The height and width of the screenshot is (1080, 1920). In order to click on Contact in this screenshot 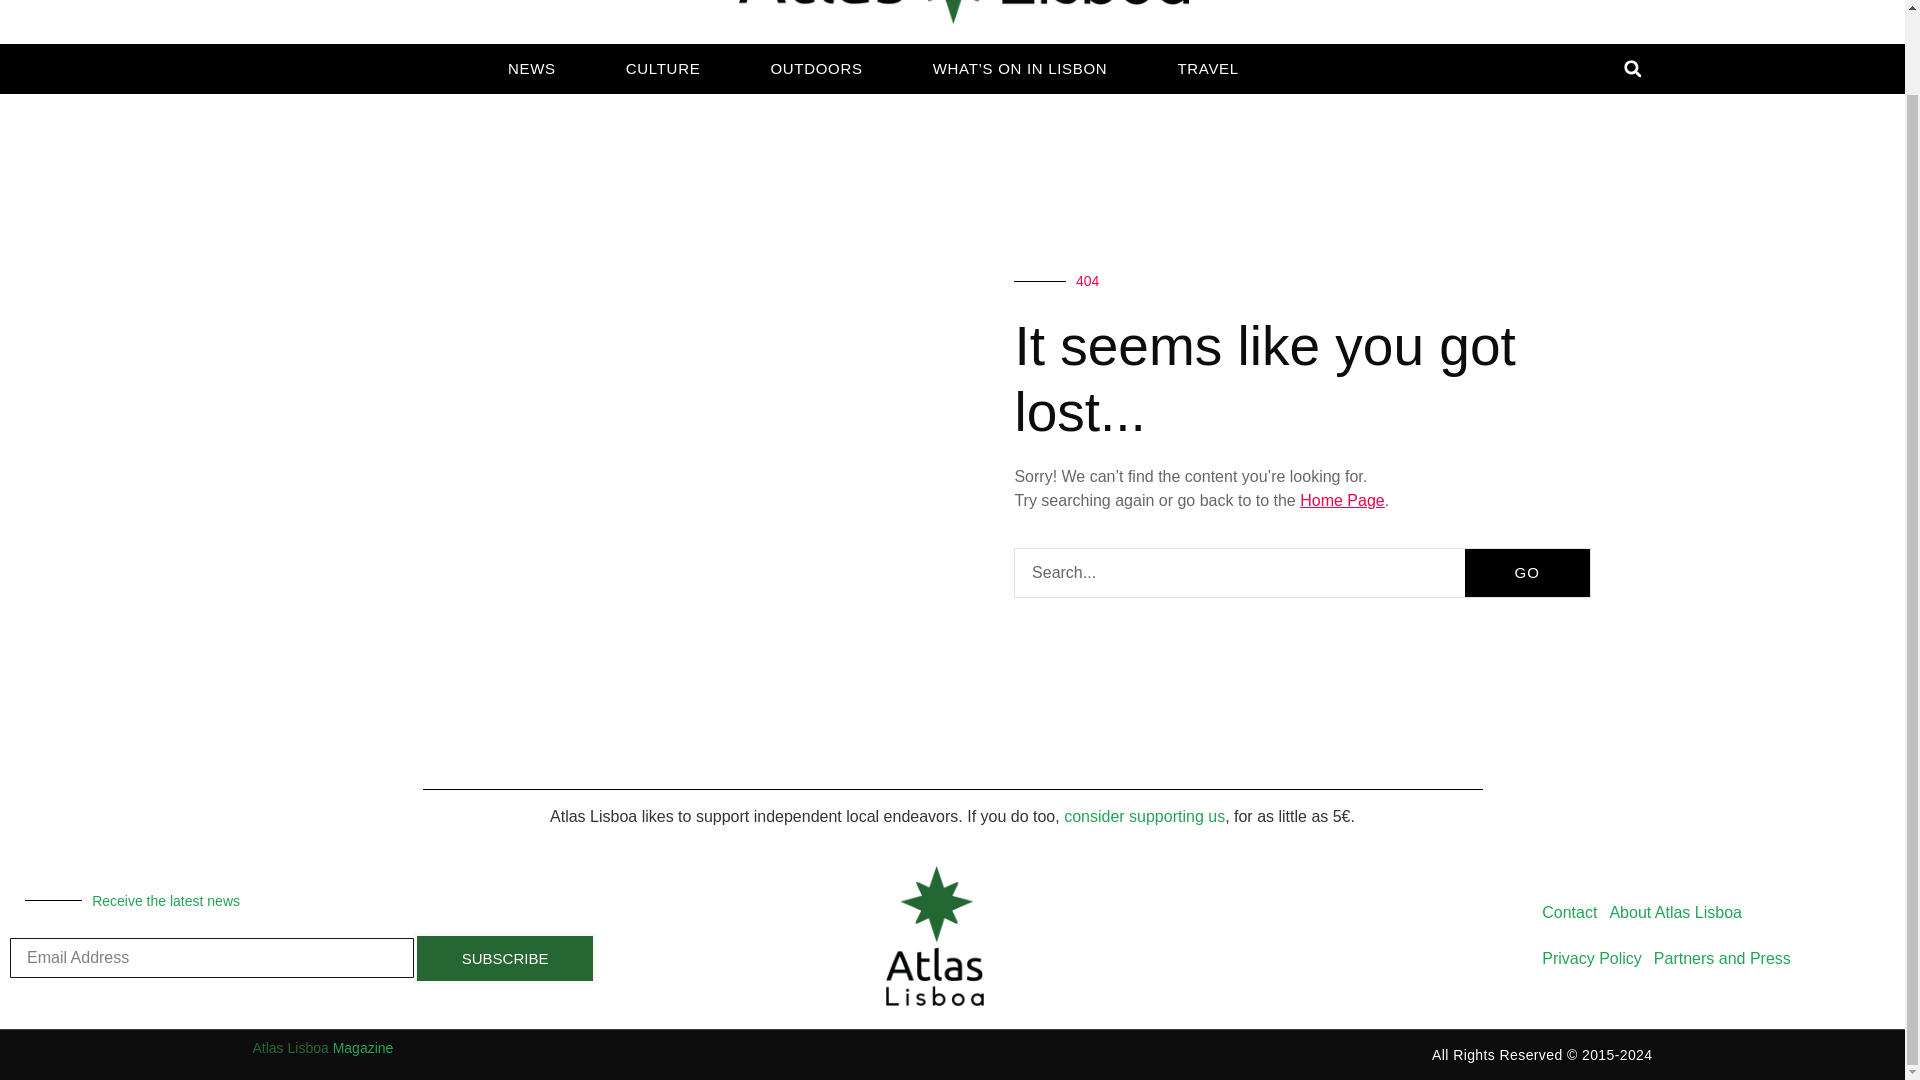, I will do `click(1570, 912)`.